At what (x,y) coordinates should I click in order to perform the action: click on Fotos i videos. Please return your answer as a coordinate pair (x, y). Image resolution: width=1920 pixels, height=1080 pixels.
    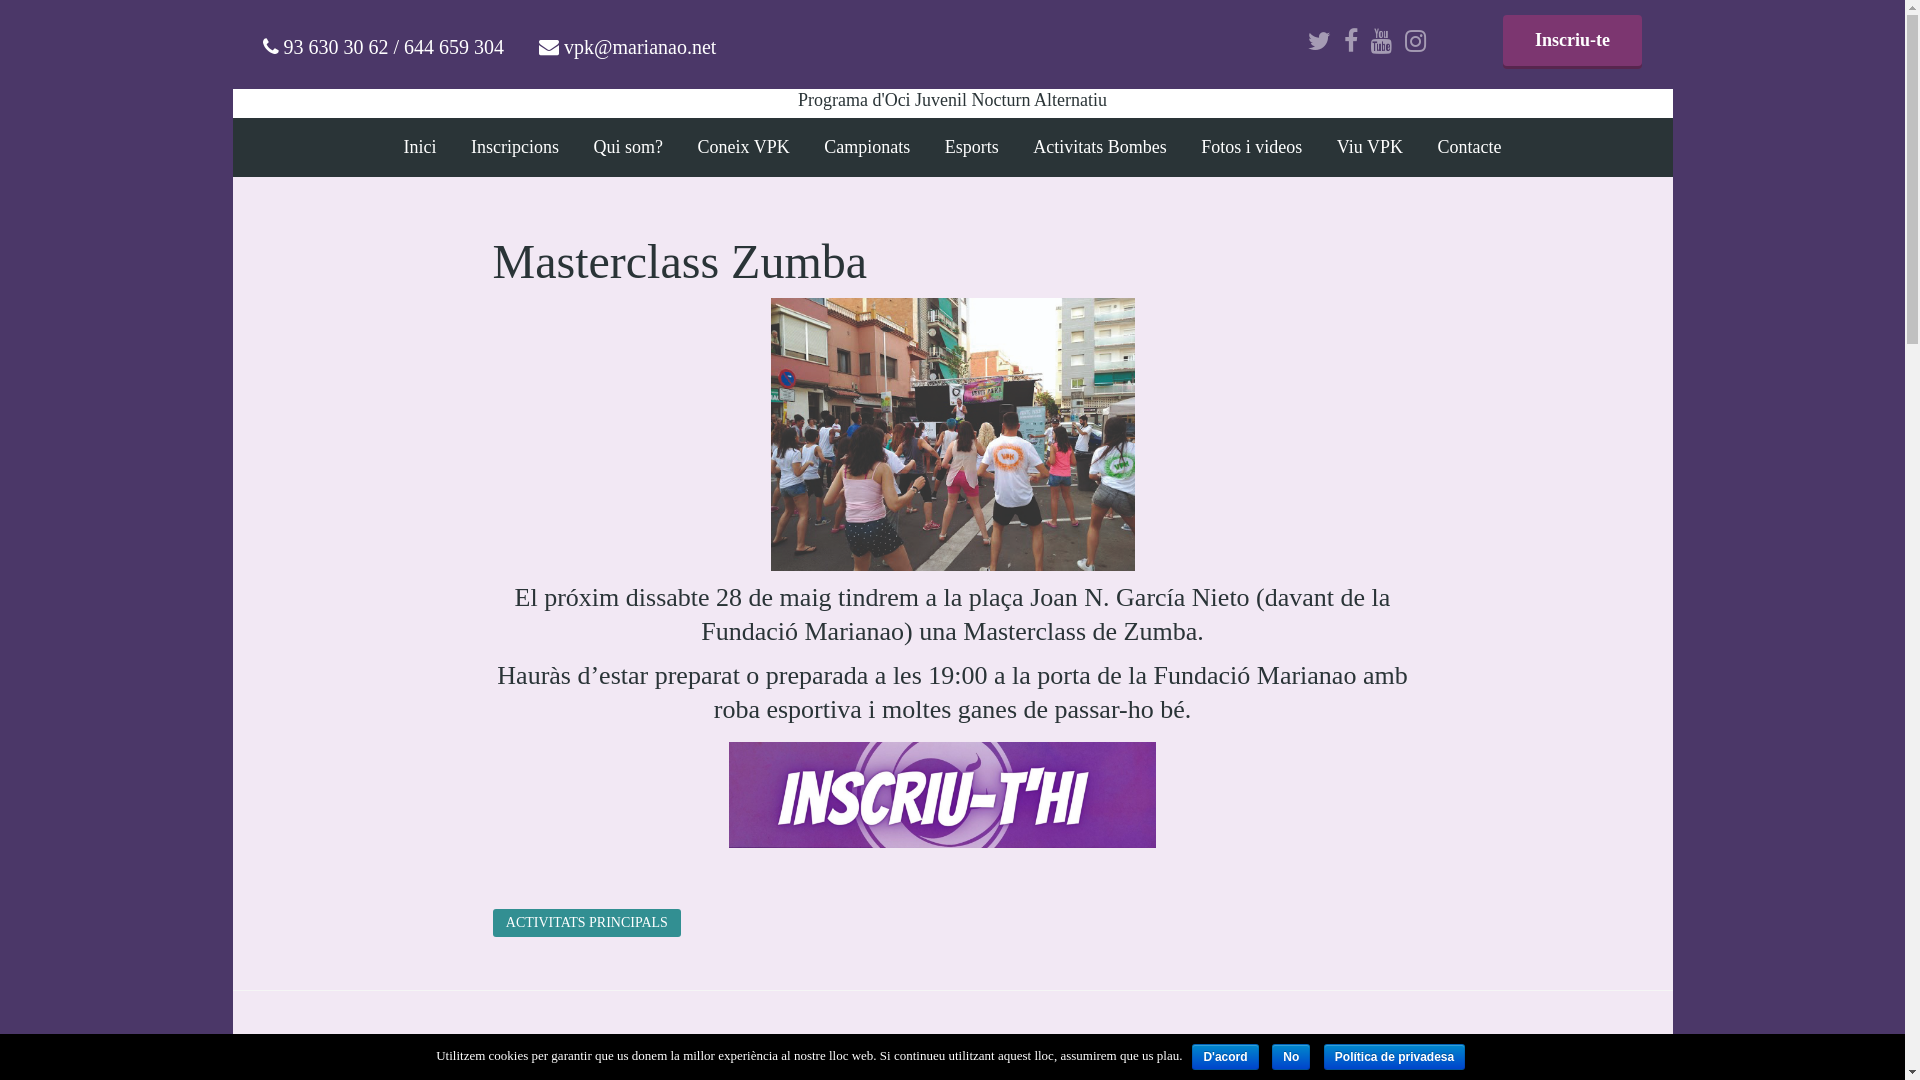
    Looking at the image, I should click on (1252, 148).